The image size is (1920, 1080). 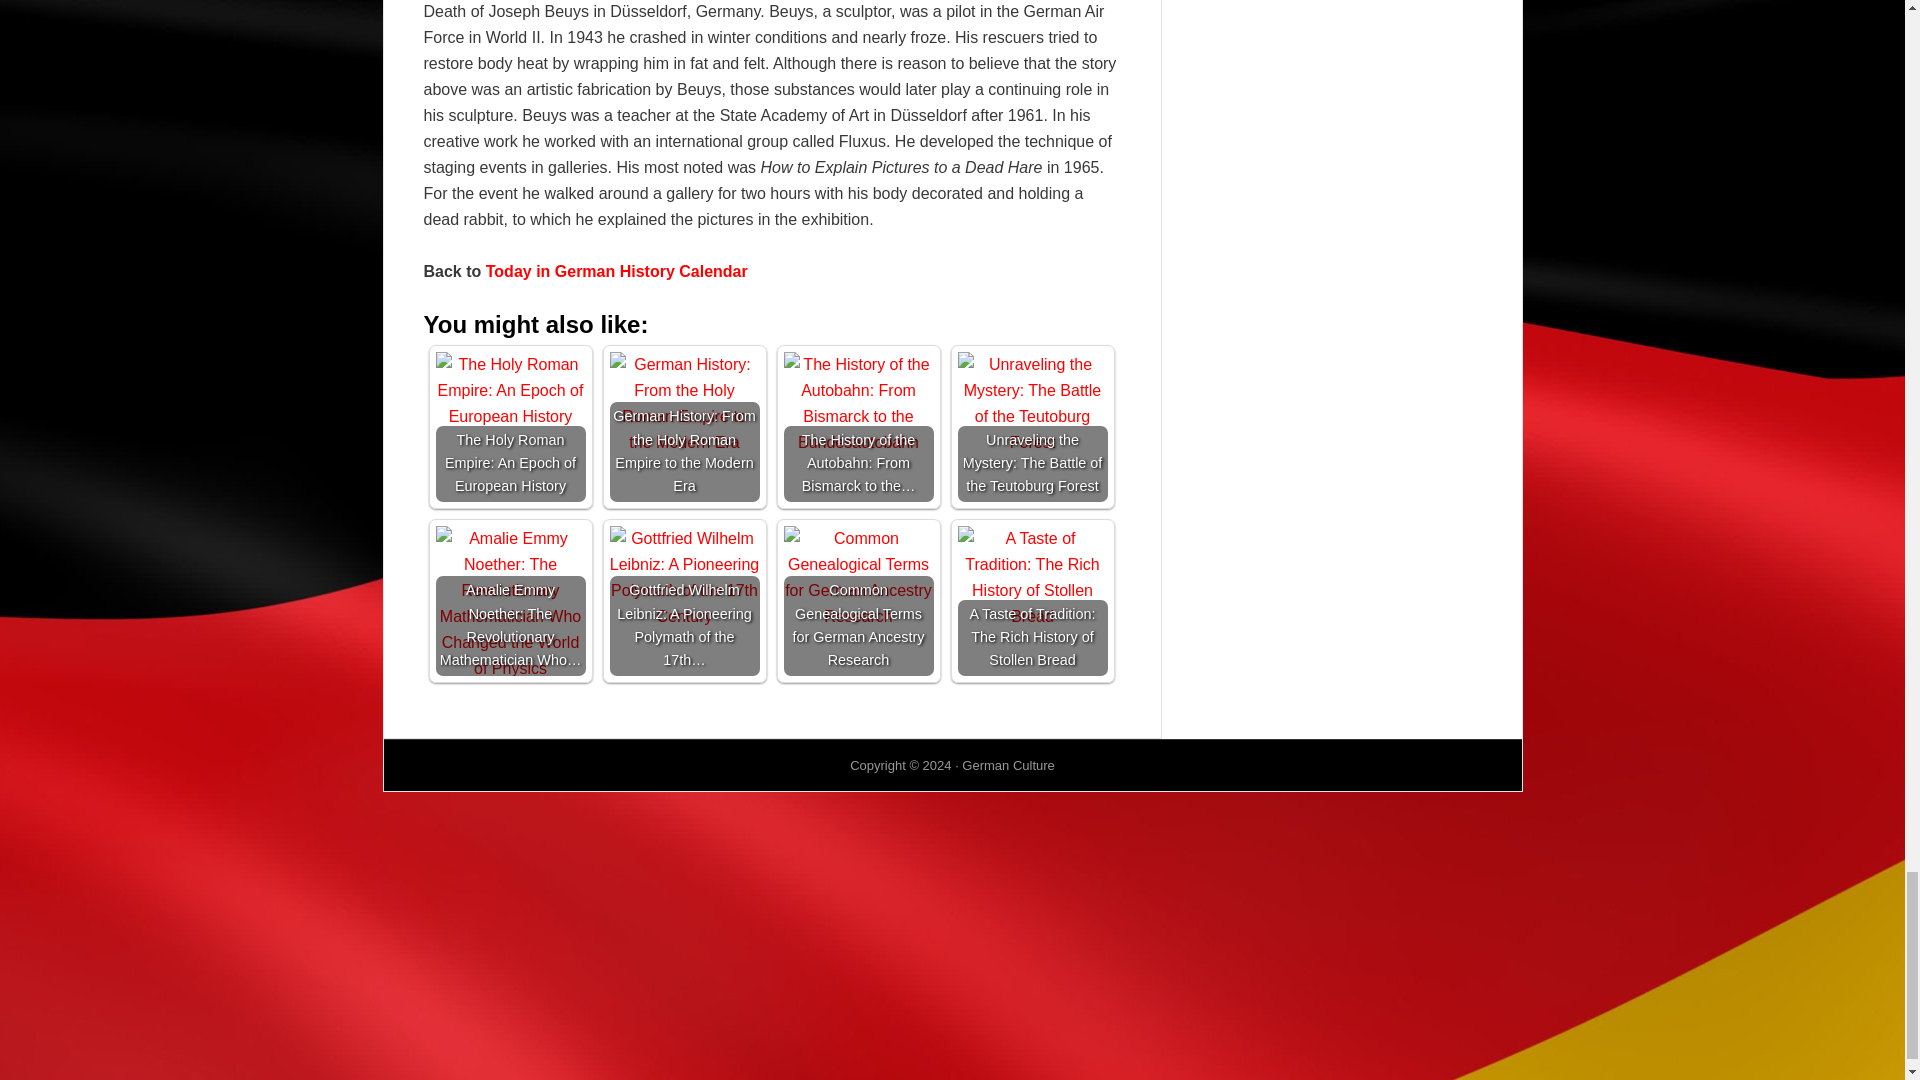 What do you see at coordinates (1032, 600) in the screenshot?
I see `A Taste of Tradition: The Rich History of Stollen Bread` at bounding box center [1032, 600].